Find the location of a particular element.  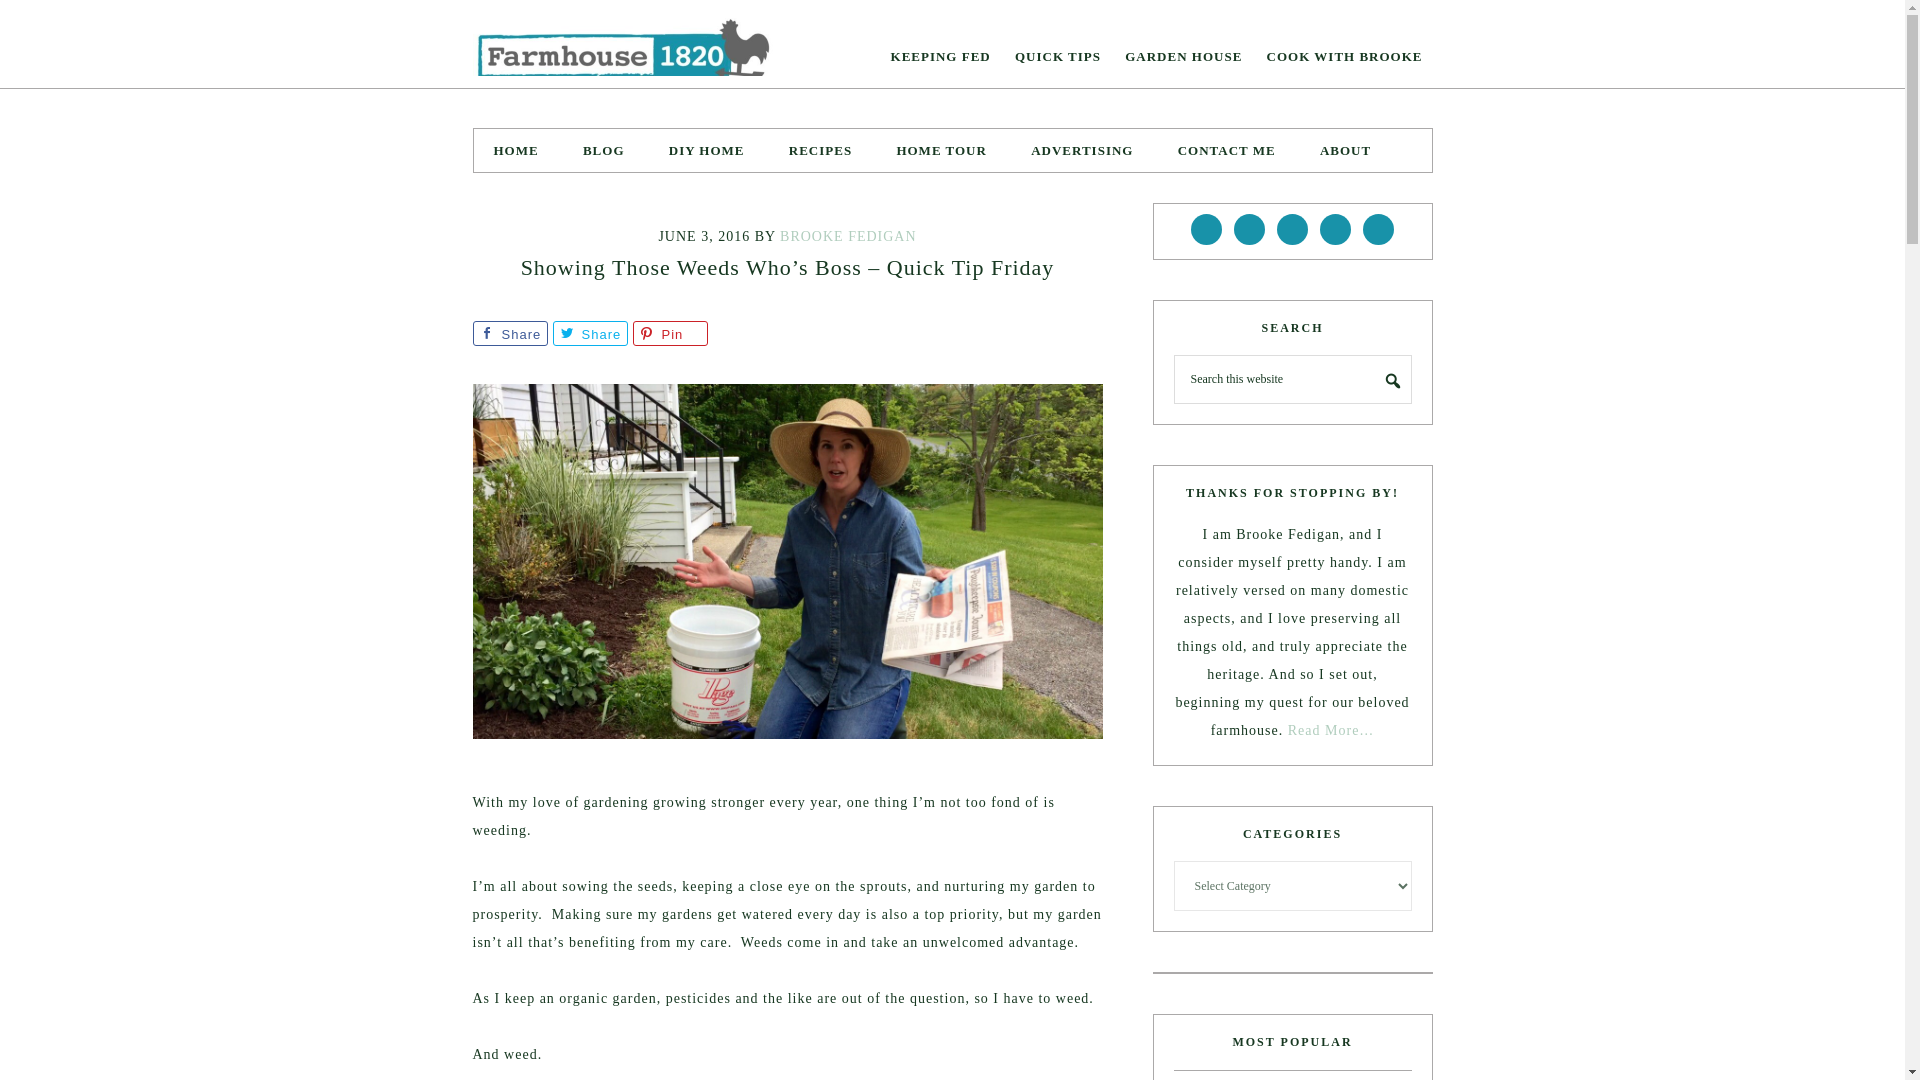

COOK WITH BROOKE is located at coordinates (1344, 56).